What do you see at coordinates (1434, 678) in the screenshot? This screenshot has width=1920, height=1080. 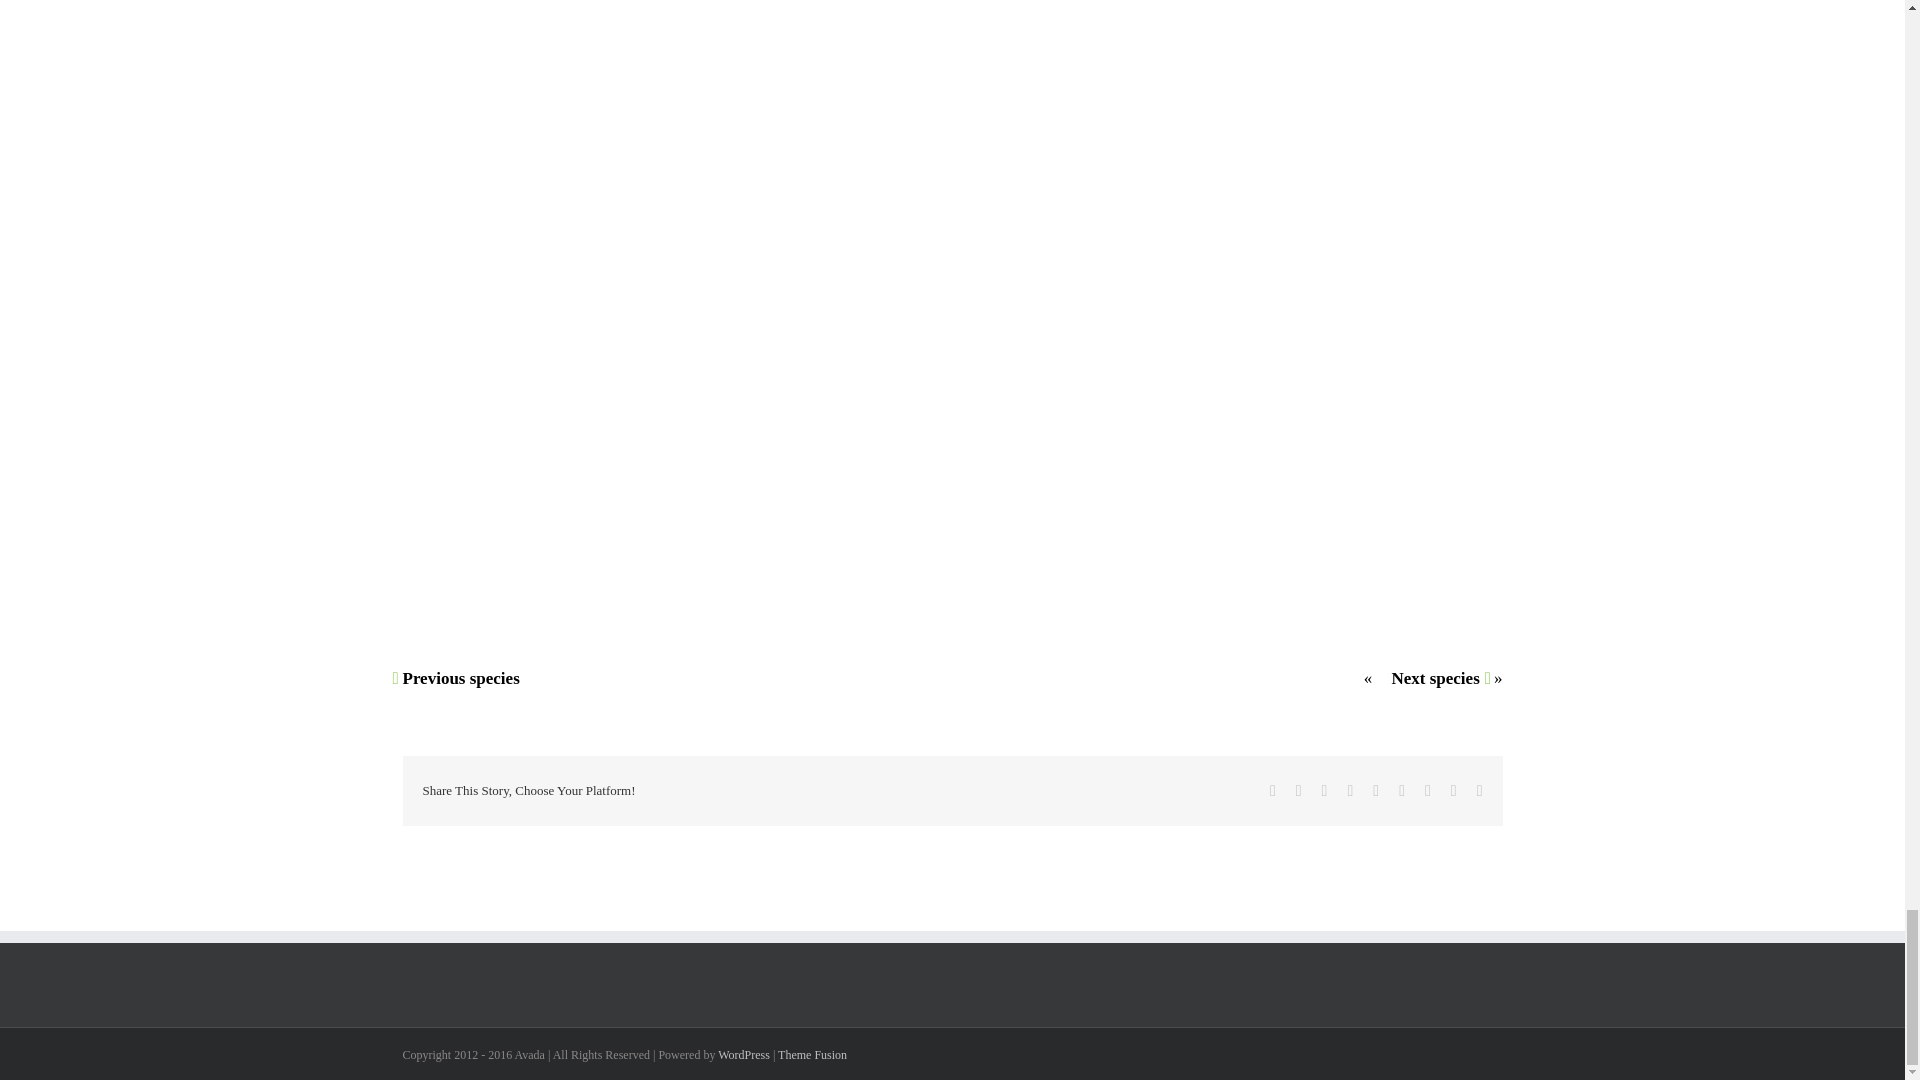 I see `Next species` at bounding box center [1434, 678].